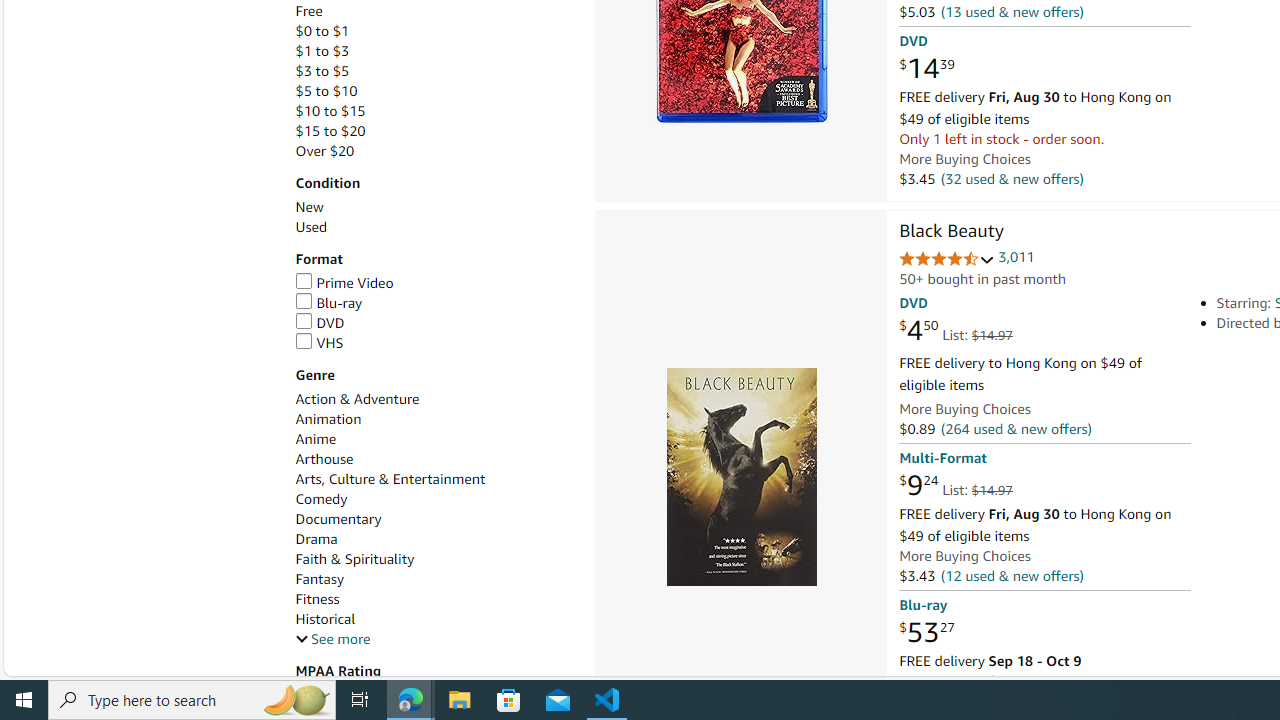 The width and height of the screenshot is (1280, 720). I want to click on Over $20, so click(434, 151).